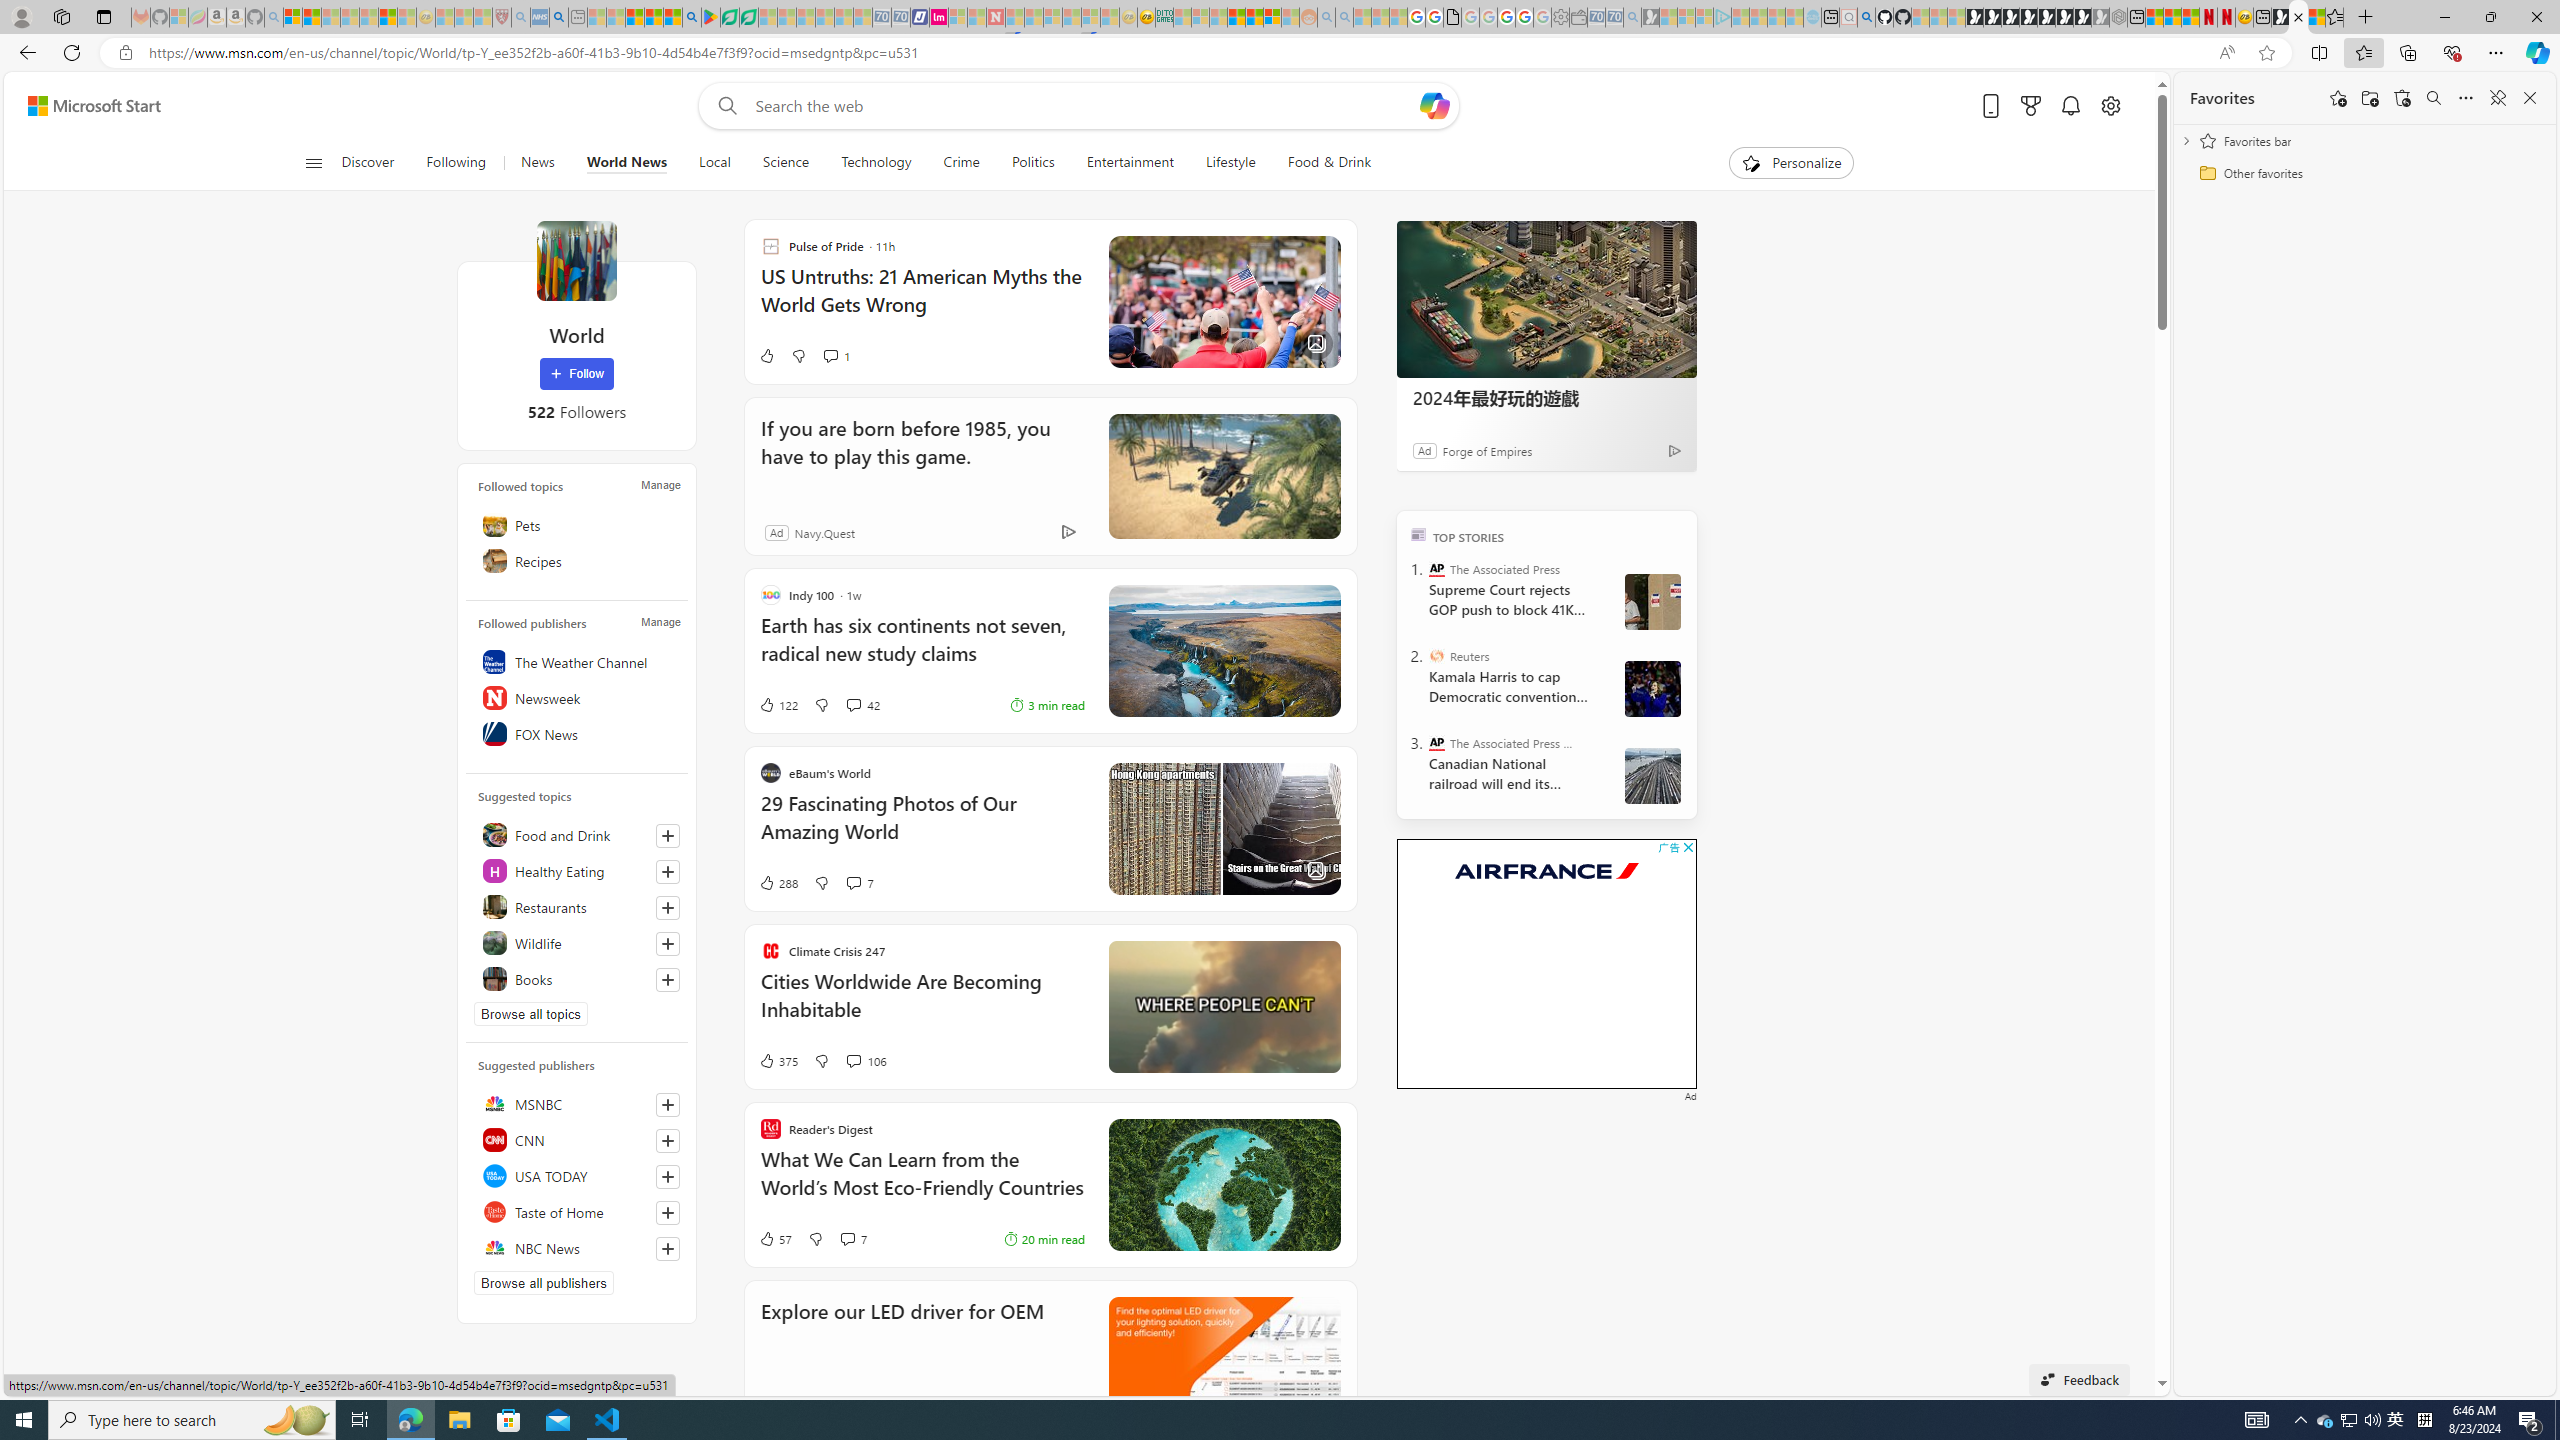 This screenshot has height=1440, width=2560. Describe the element at coordinates (576, 870) in the screenshot. I see `Healthy Eating` at that location.